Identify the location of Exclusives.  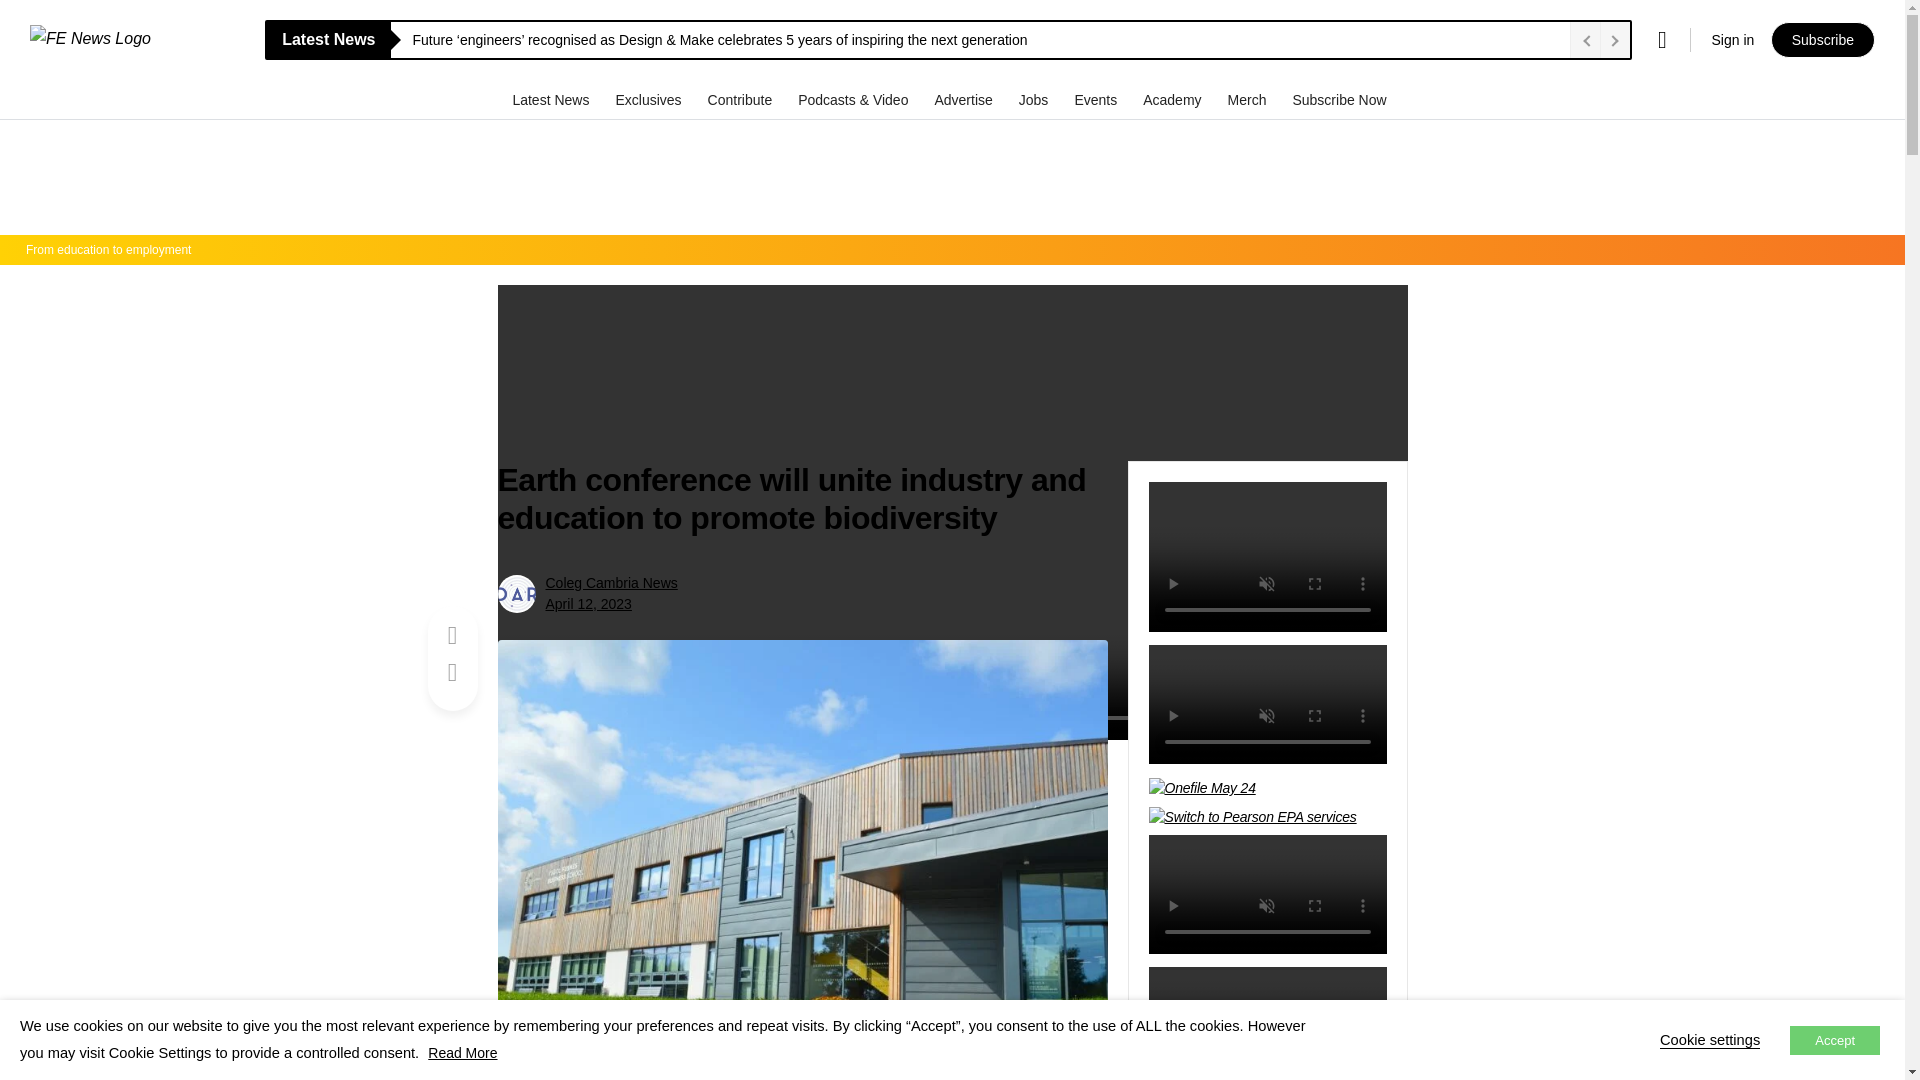
(650, 99).